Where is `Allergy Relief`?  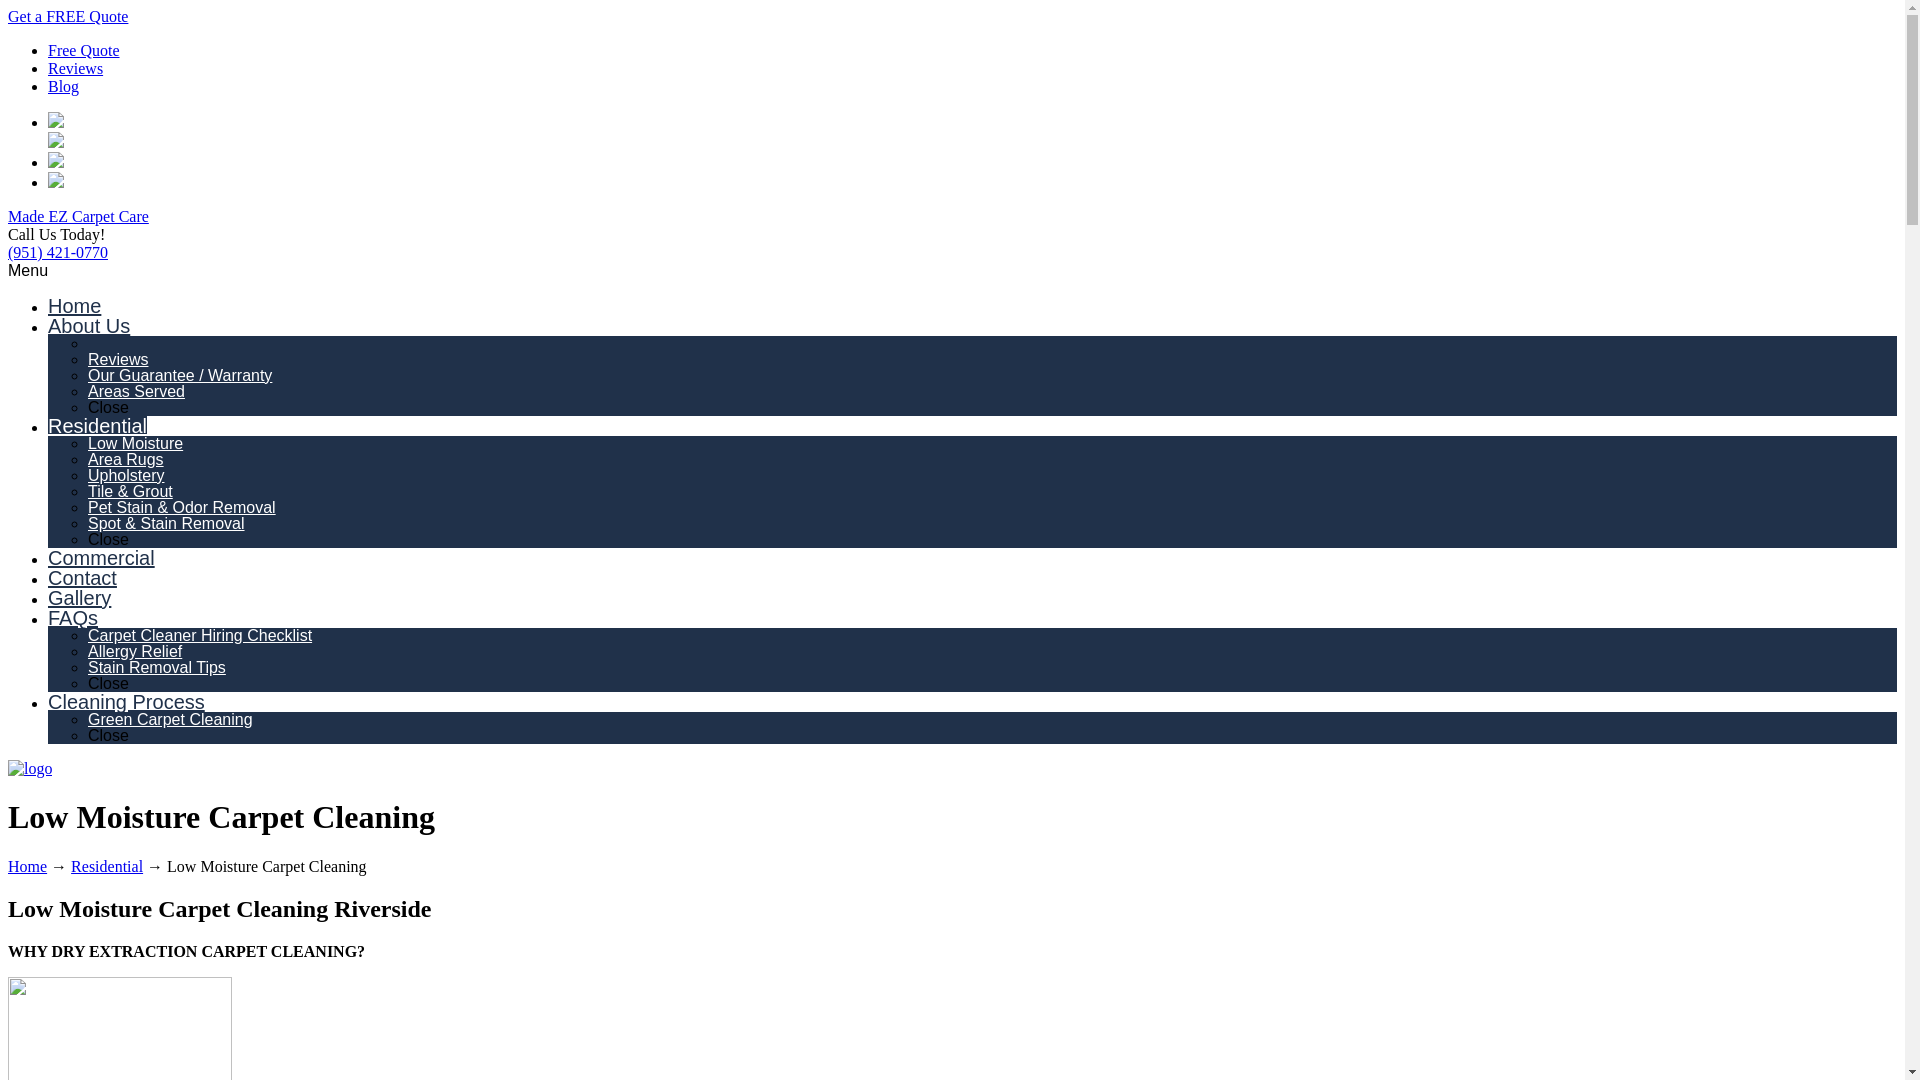 Allergy Relief is located at coordinates (135, 650).